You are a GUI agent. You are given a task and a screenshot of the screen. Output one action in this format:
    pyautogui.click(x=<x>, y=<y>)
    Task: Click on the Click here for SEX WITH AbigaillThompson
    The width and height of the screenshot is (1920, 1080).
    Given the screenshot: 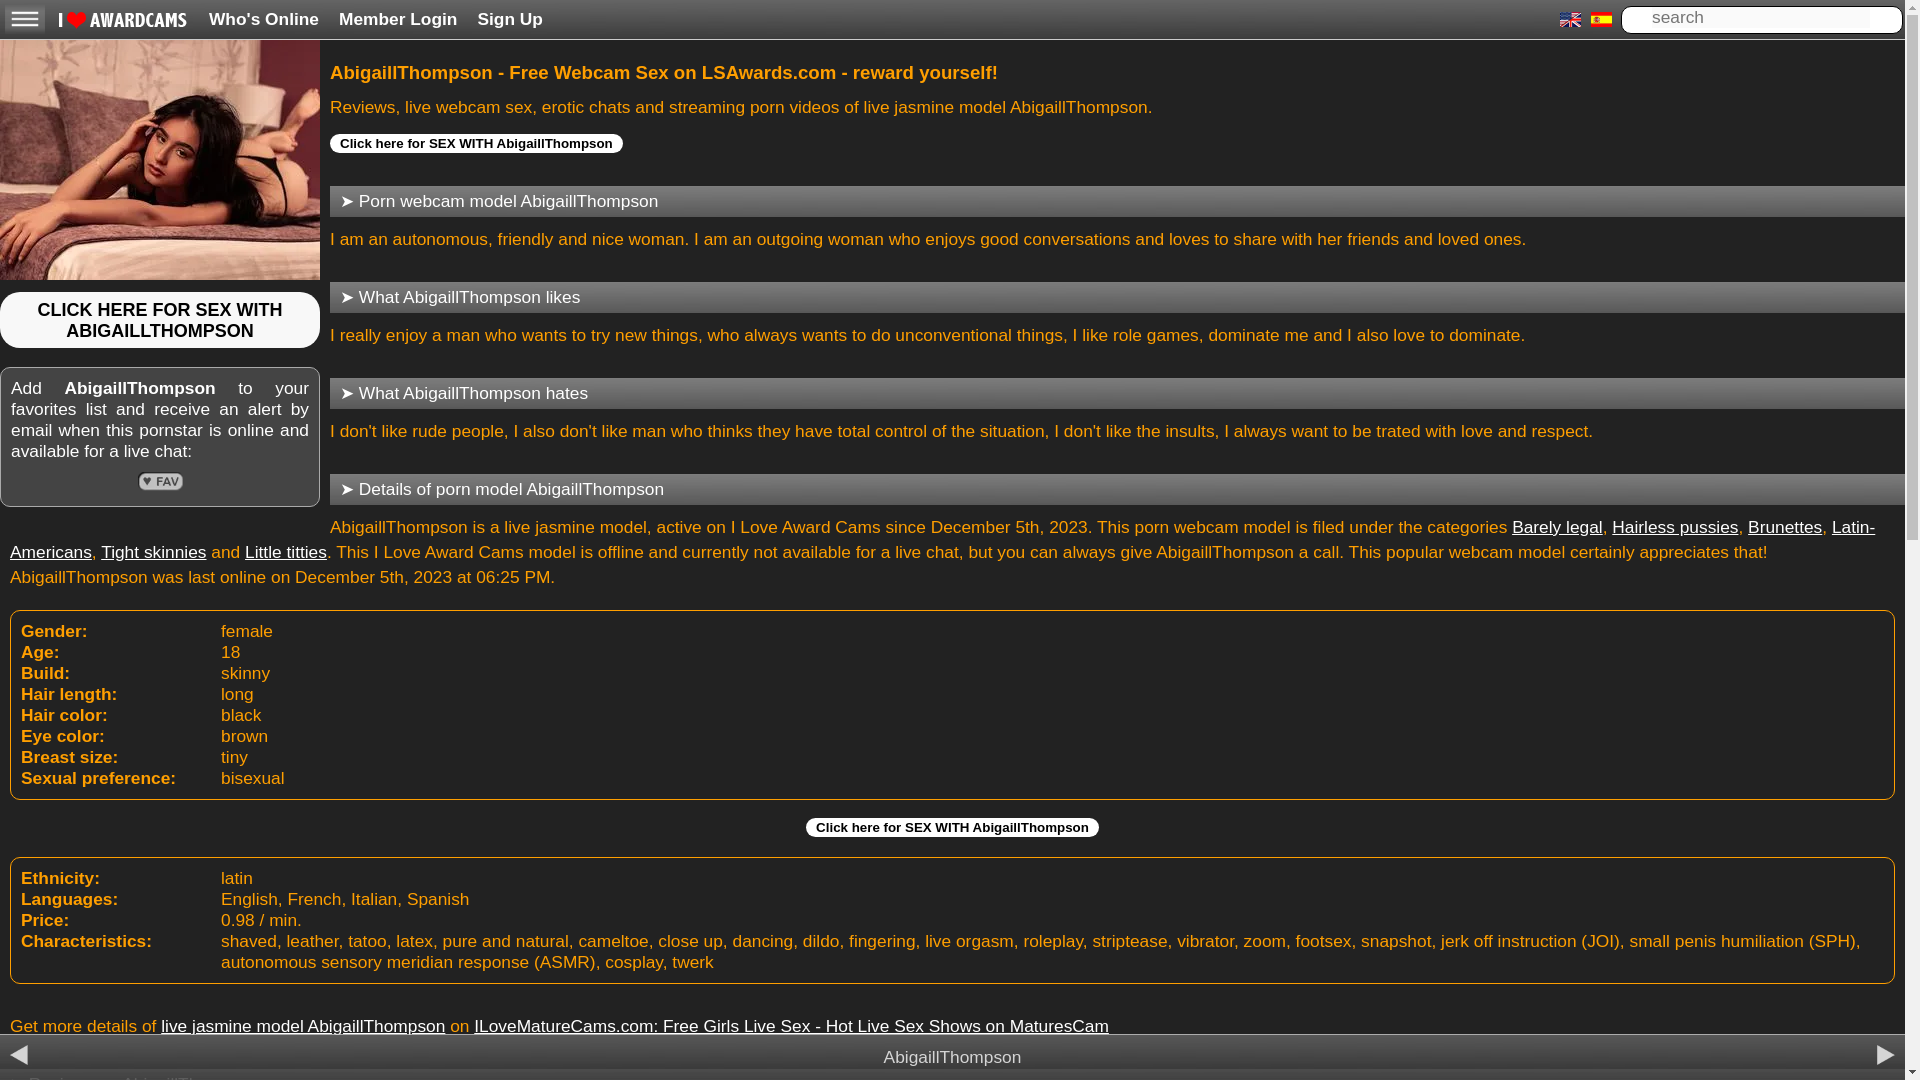 What is the action you would take?
    pyautogui.click(x=476, y=143)
    